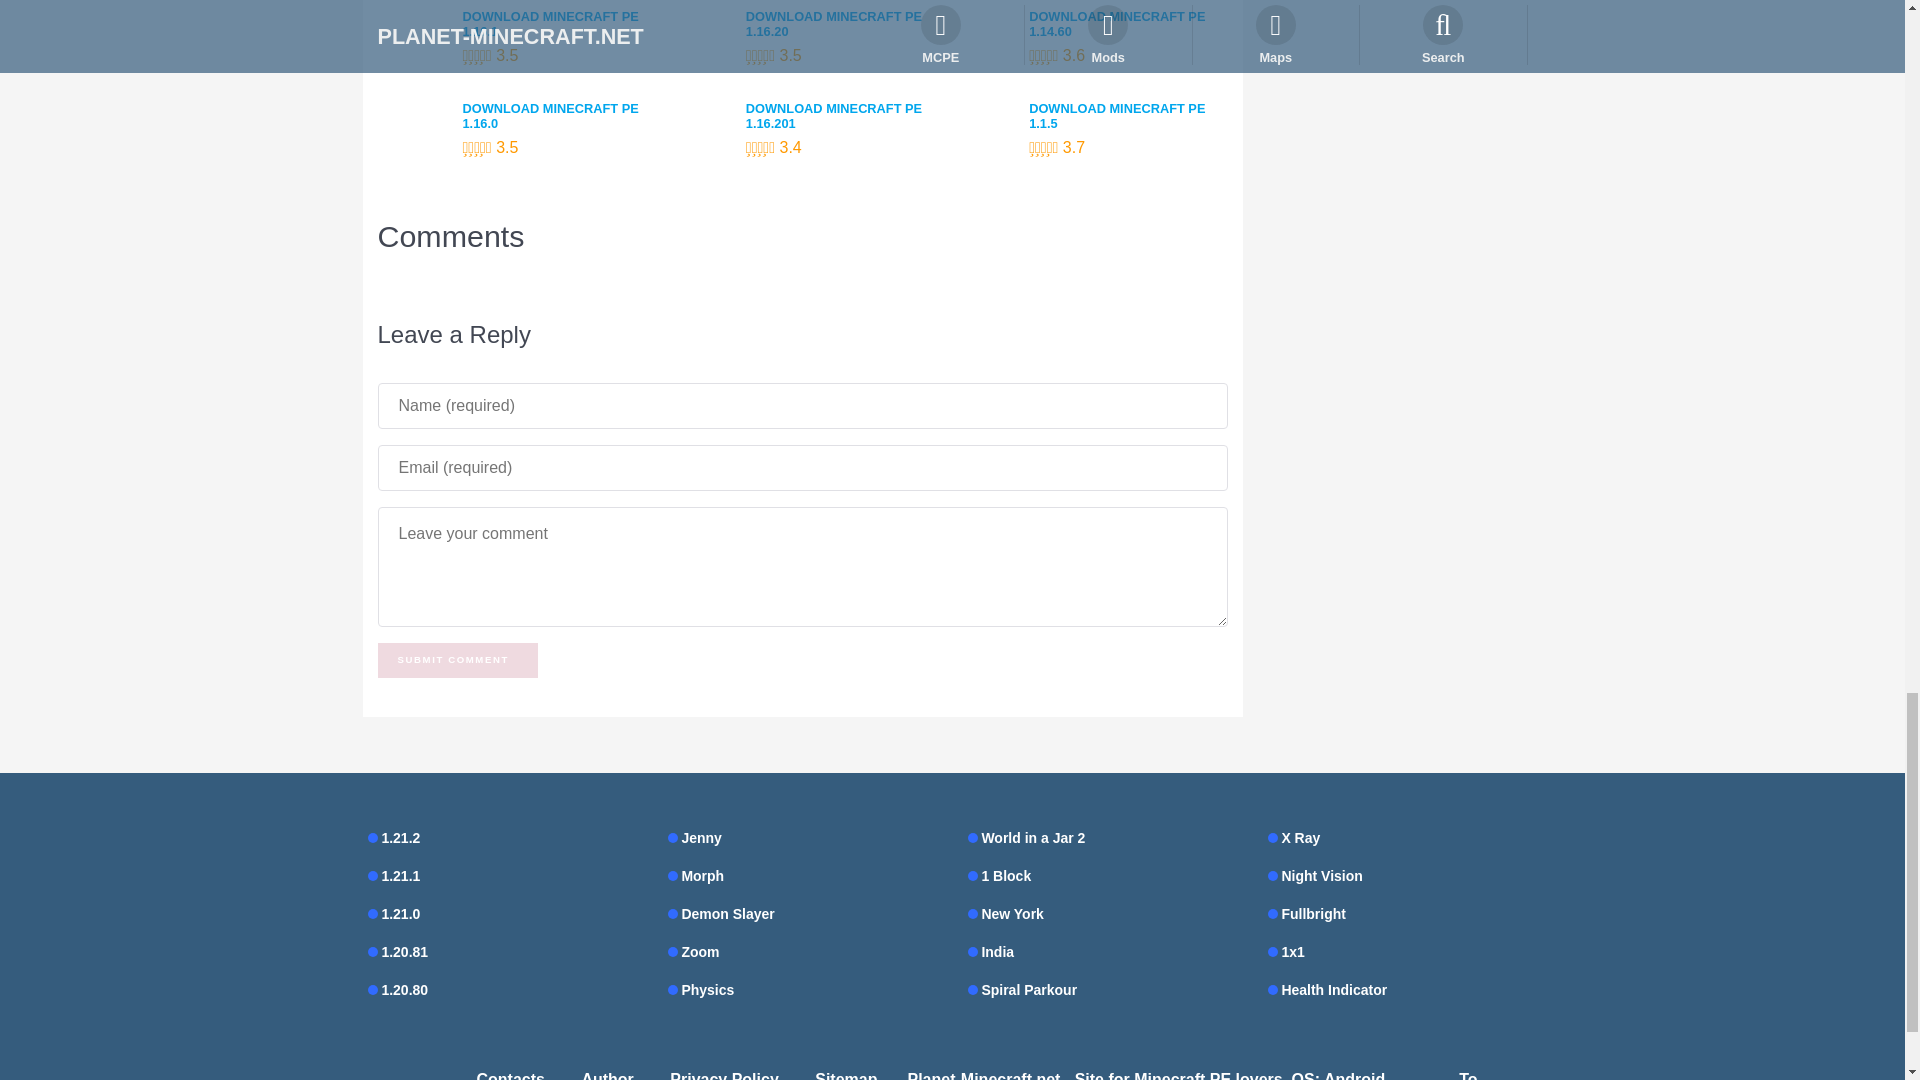 This screenshot has height=1080, width=1920. I want to click on 1.20.80, so click(502, 990).